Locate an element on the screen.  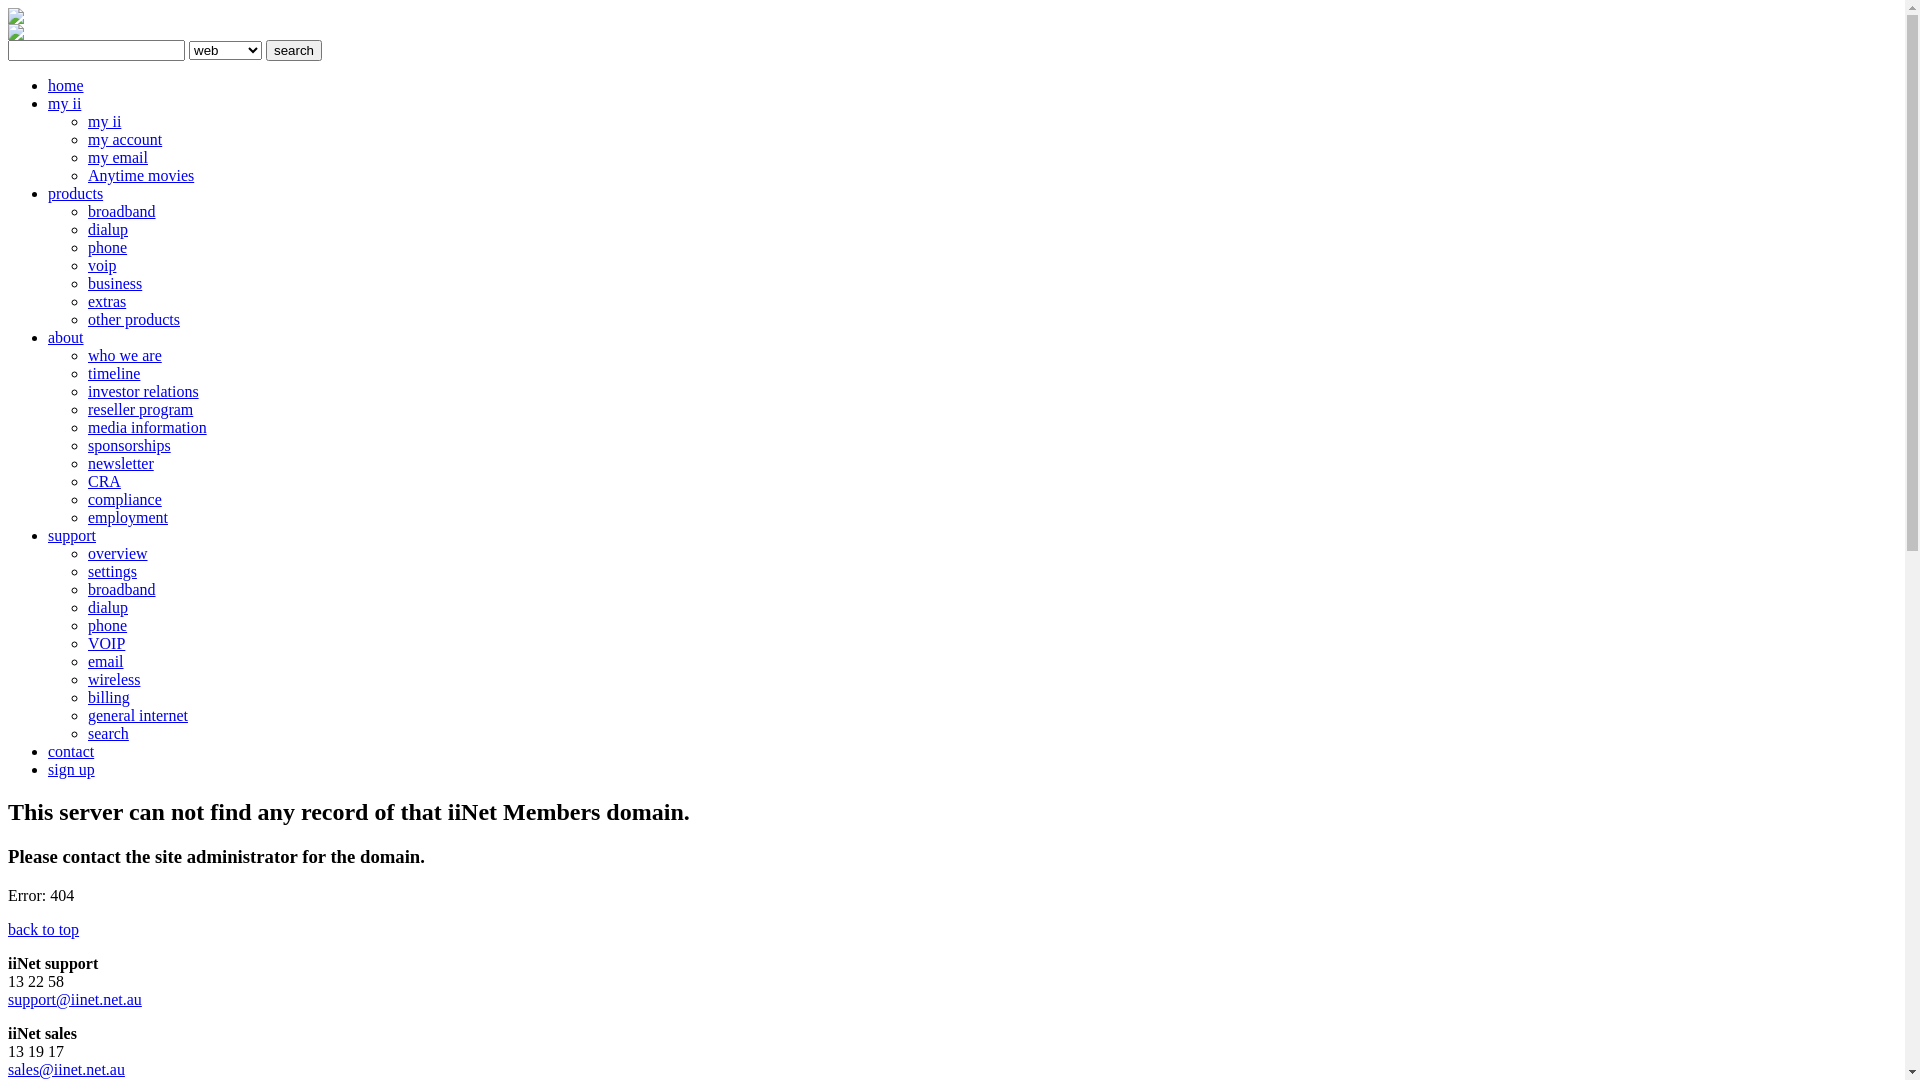
my account is located at coordinates (125, 140).